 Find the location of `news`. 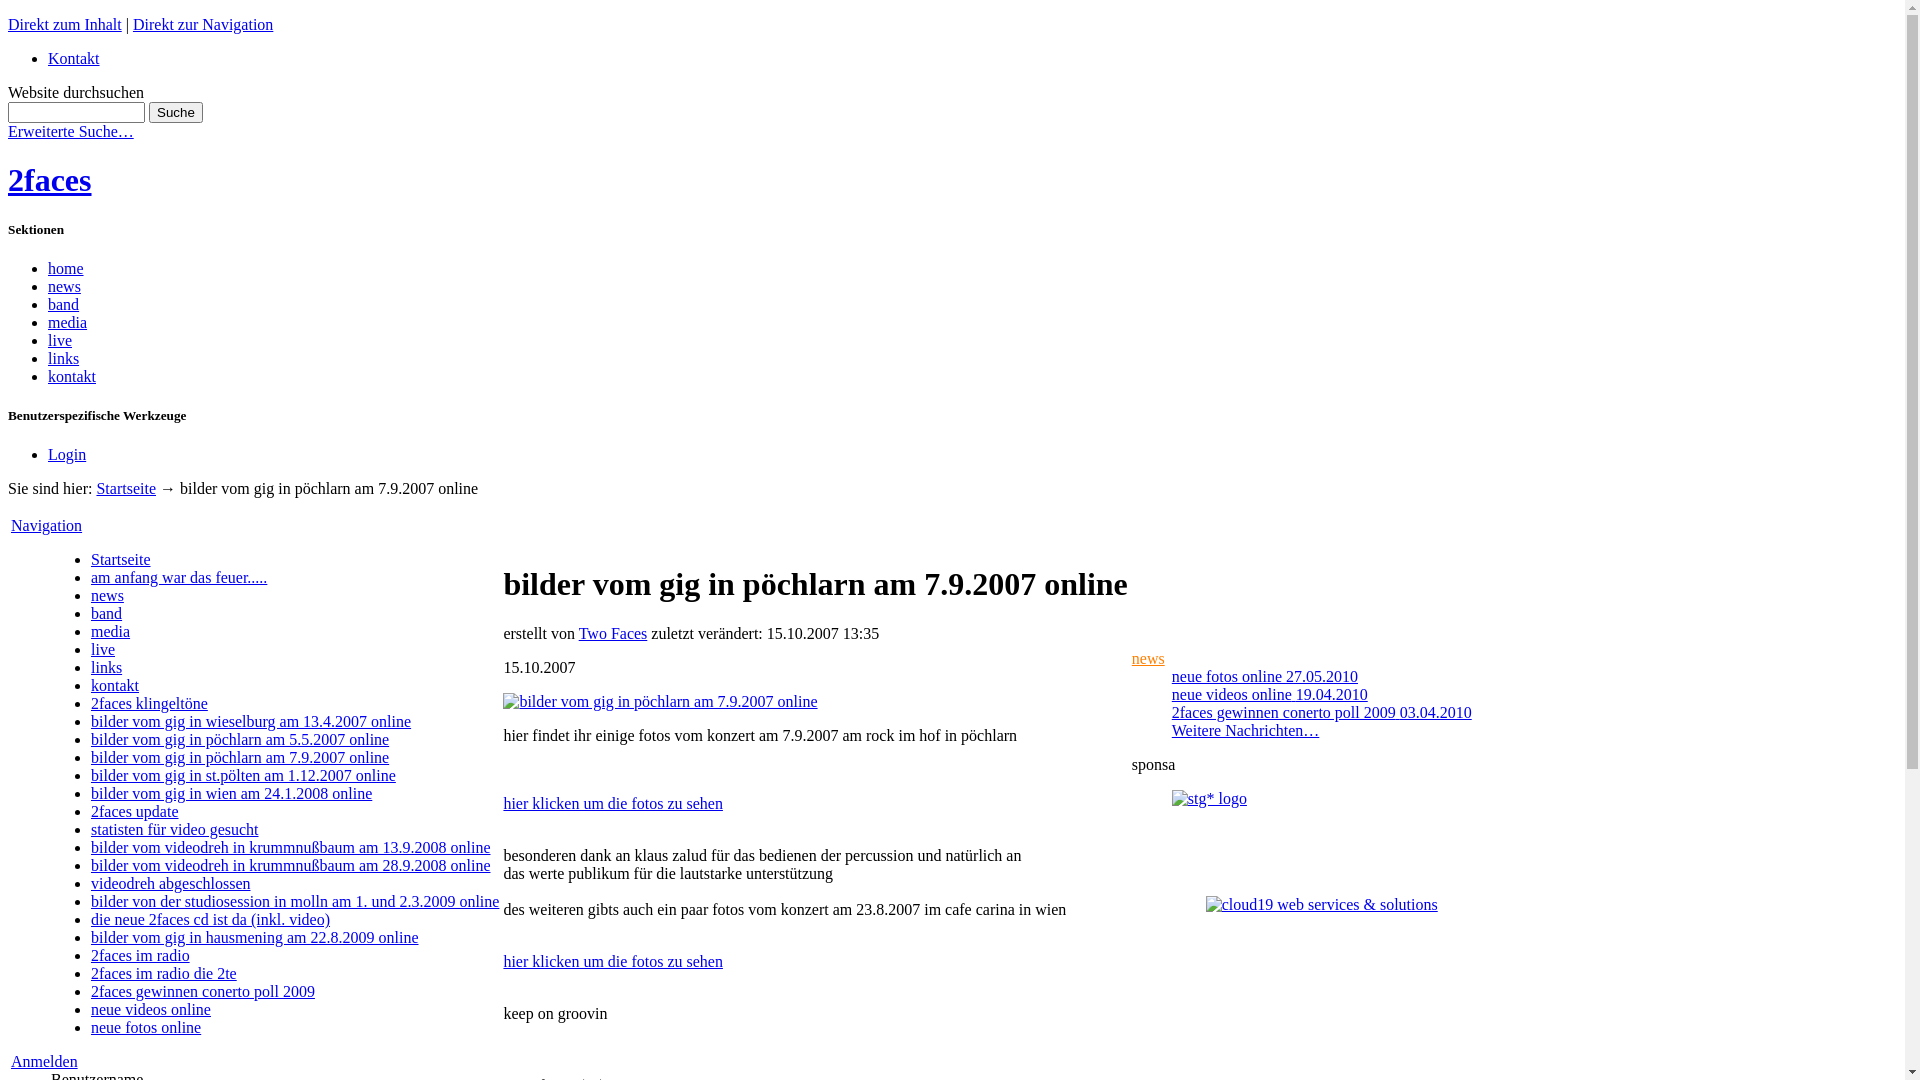

news is located at coordinates (108, 596).